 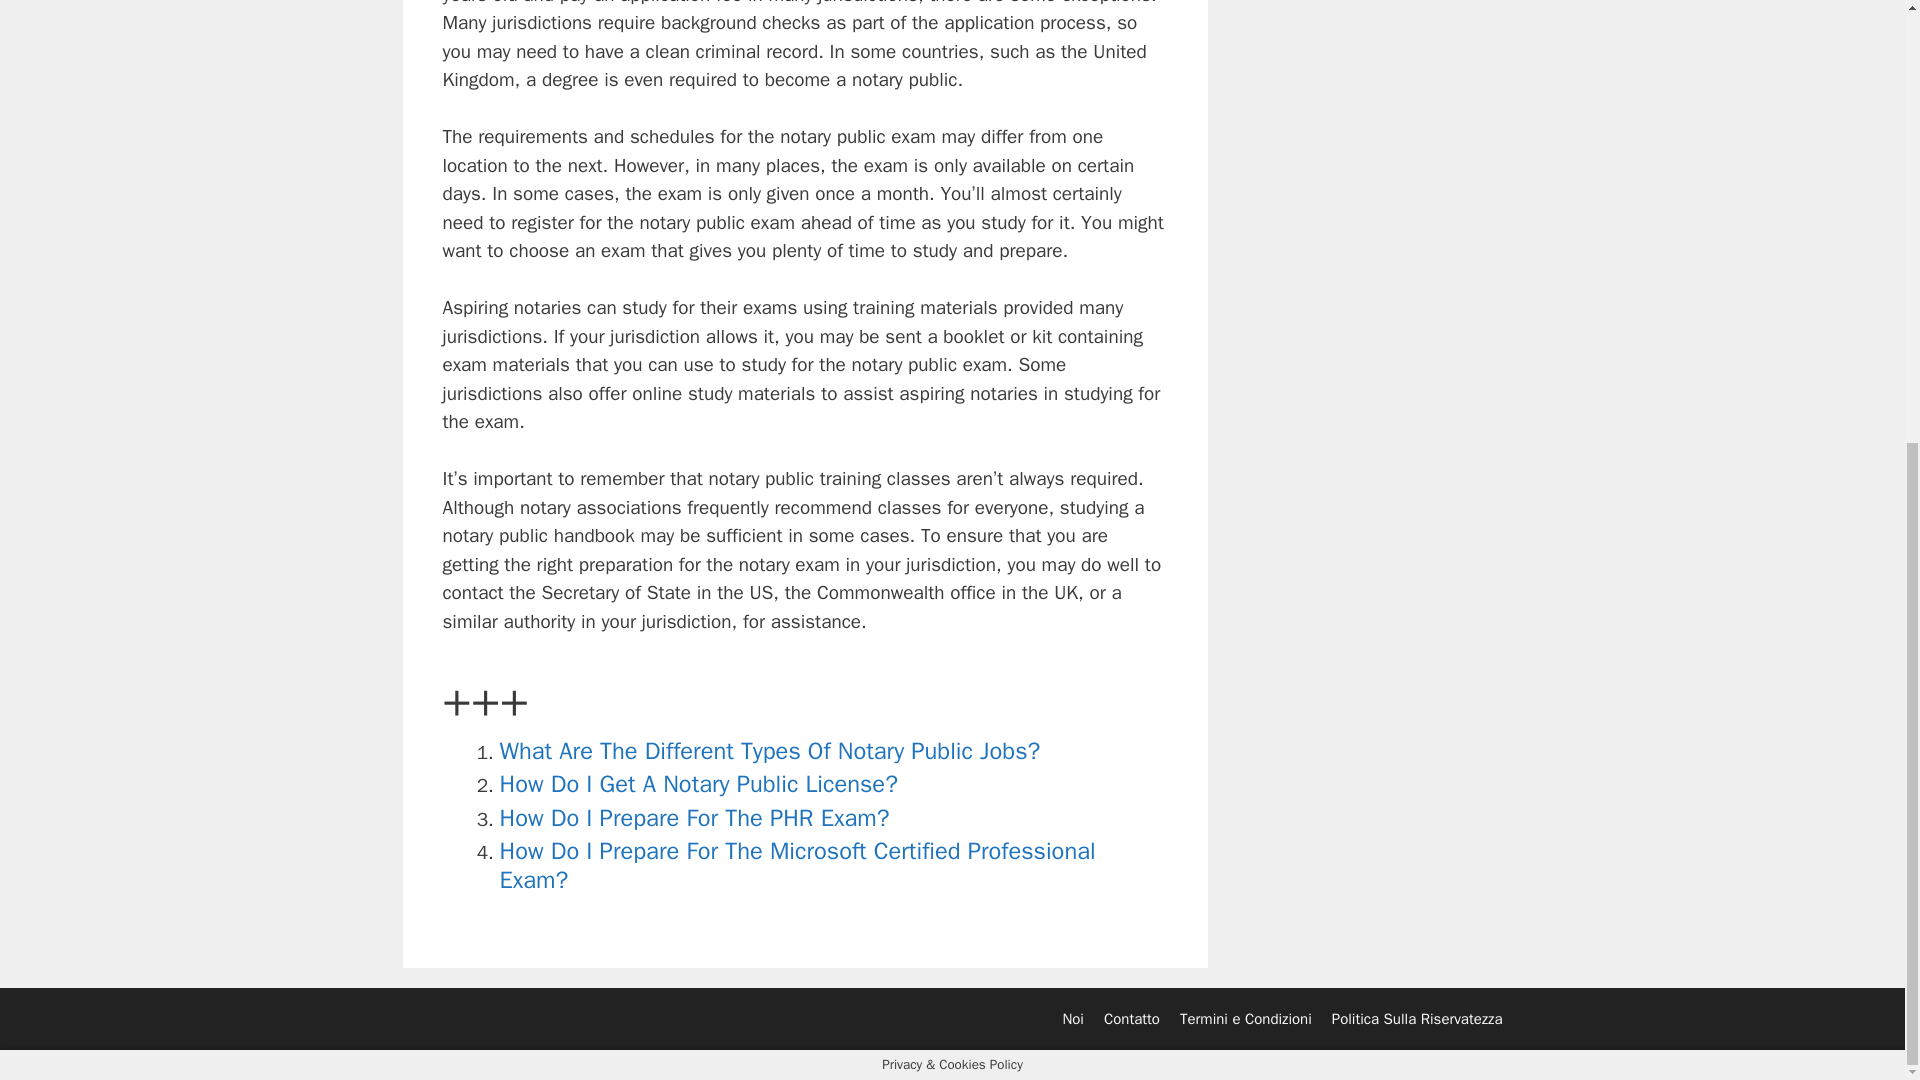 I want to click on Noi, so click(x=1072, y=1018).